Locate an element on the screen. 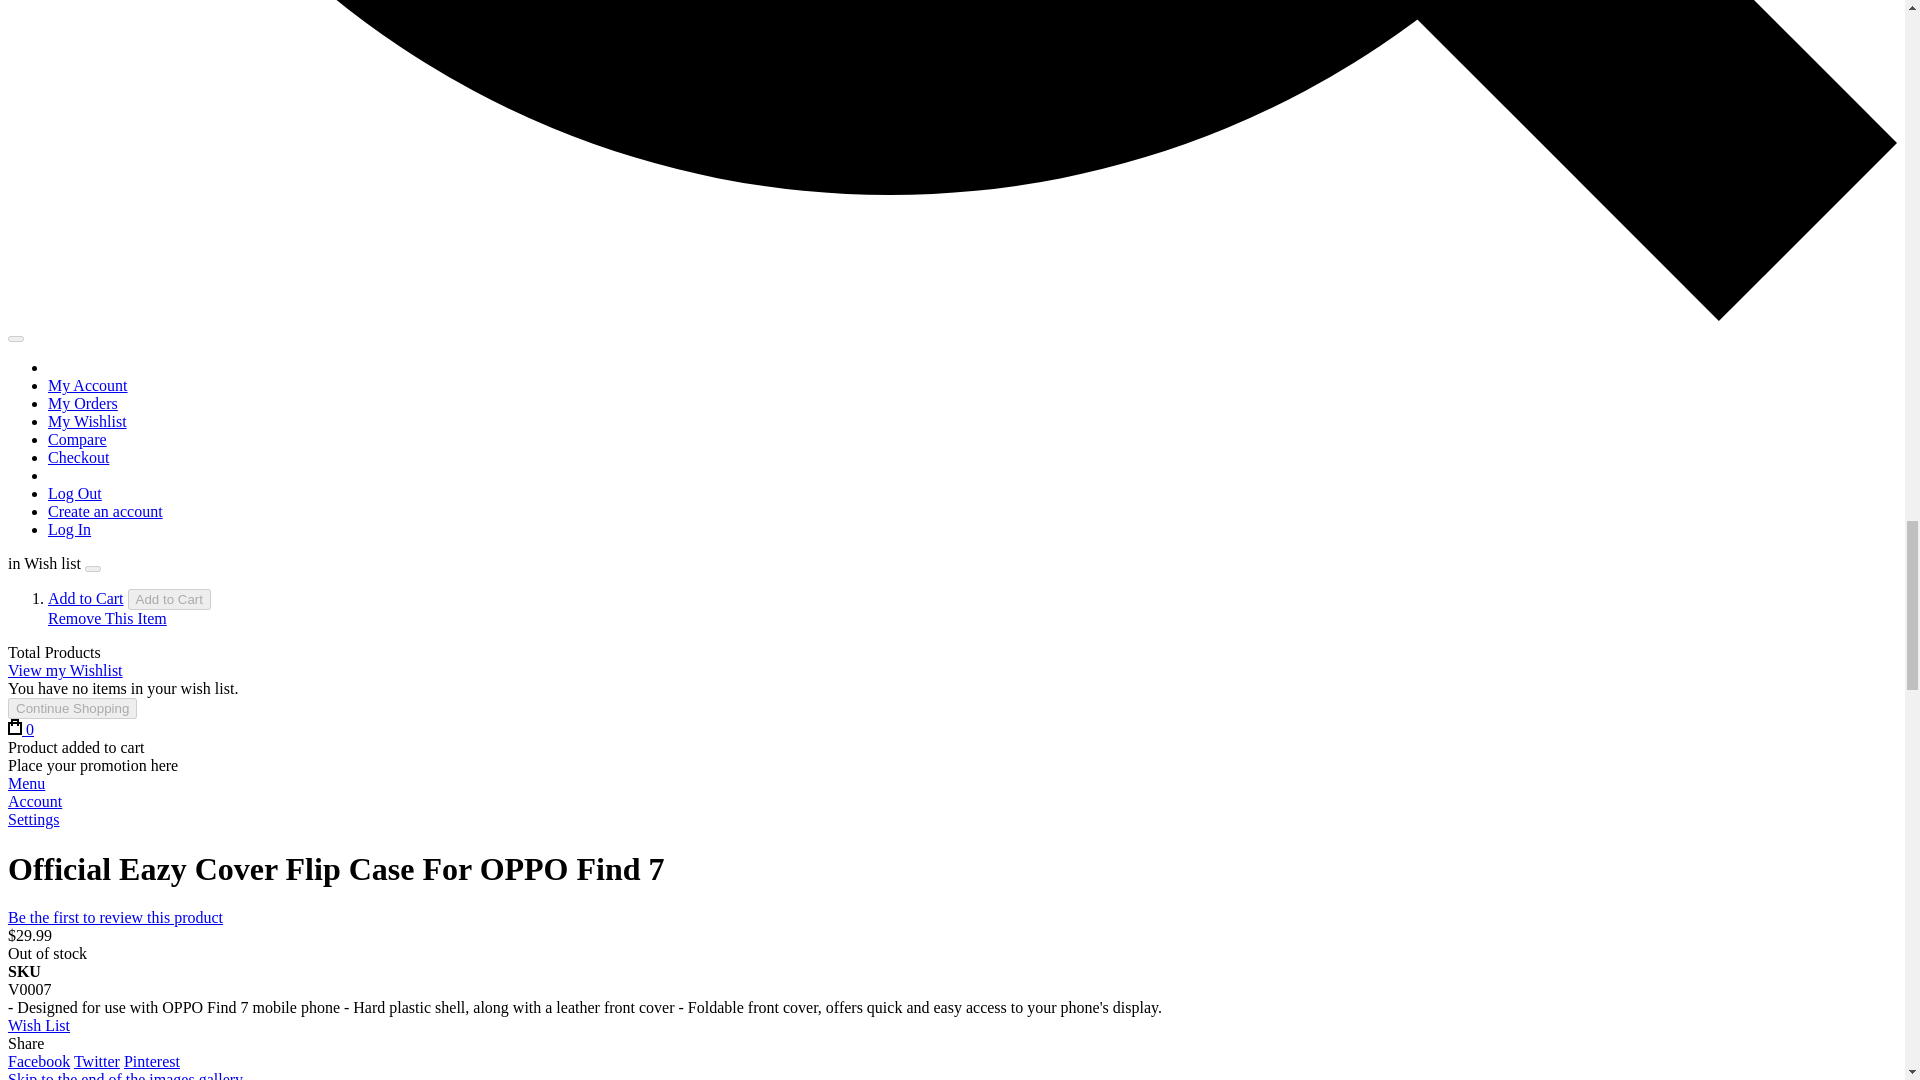 This screenshot has height=1080, width=1920. Remove This Item is located at coordinates (108, 618).